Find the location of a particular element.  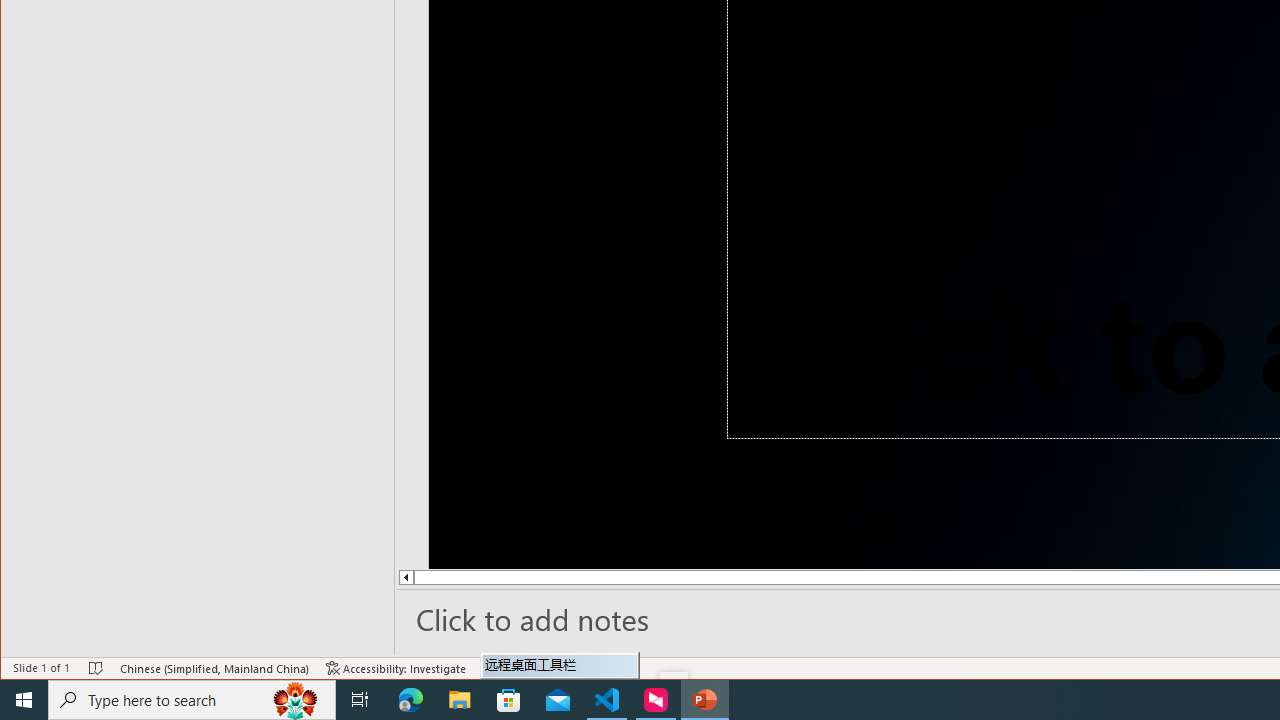

Start is located at coordinates (24, 700).